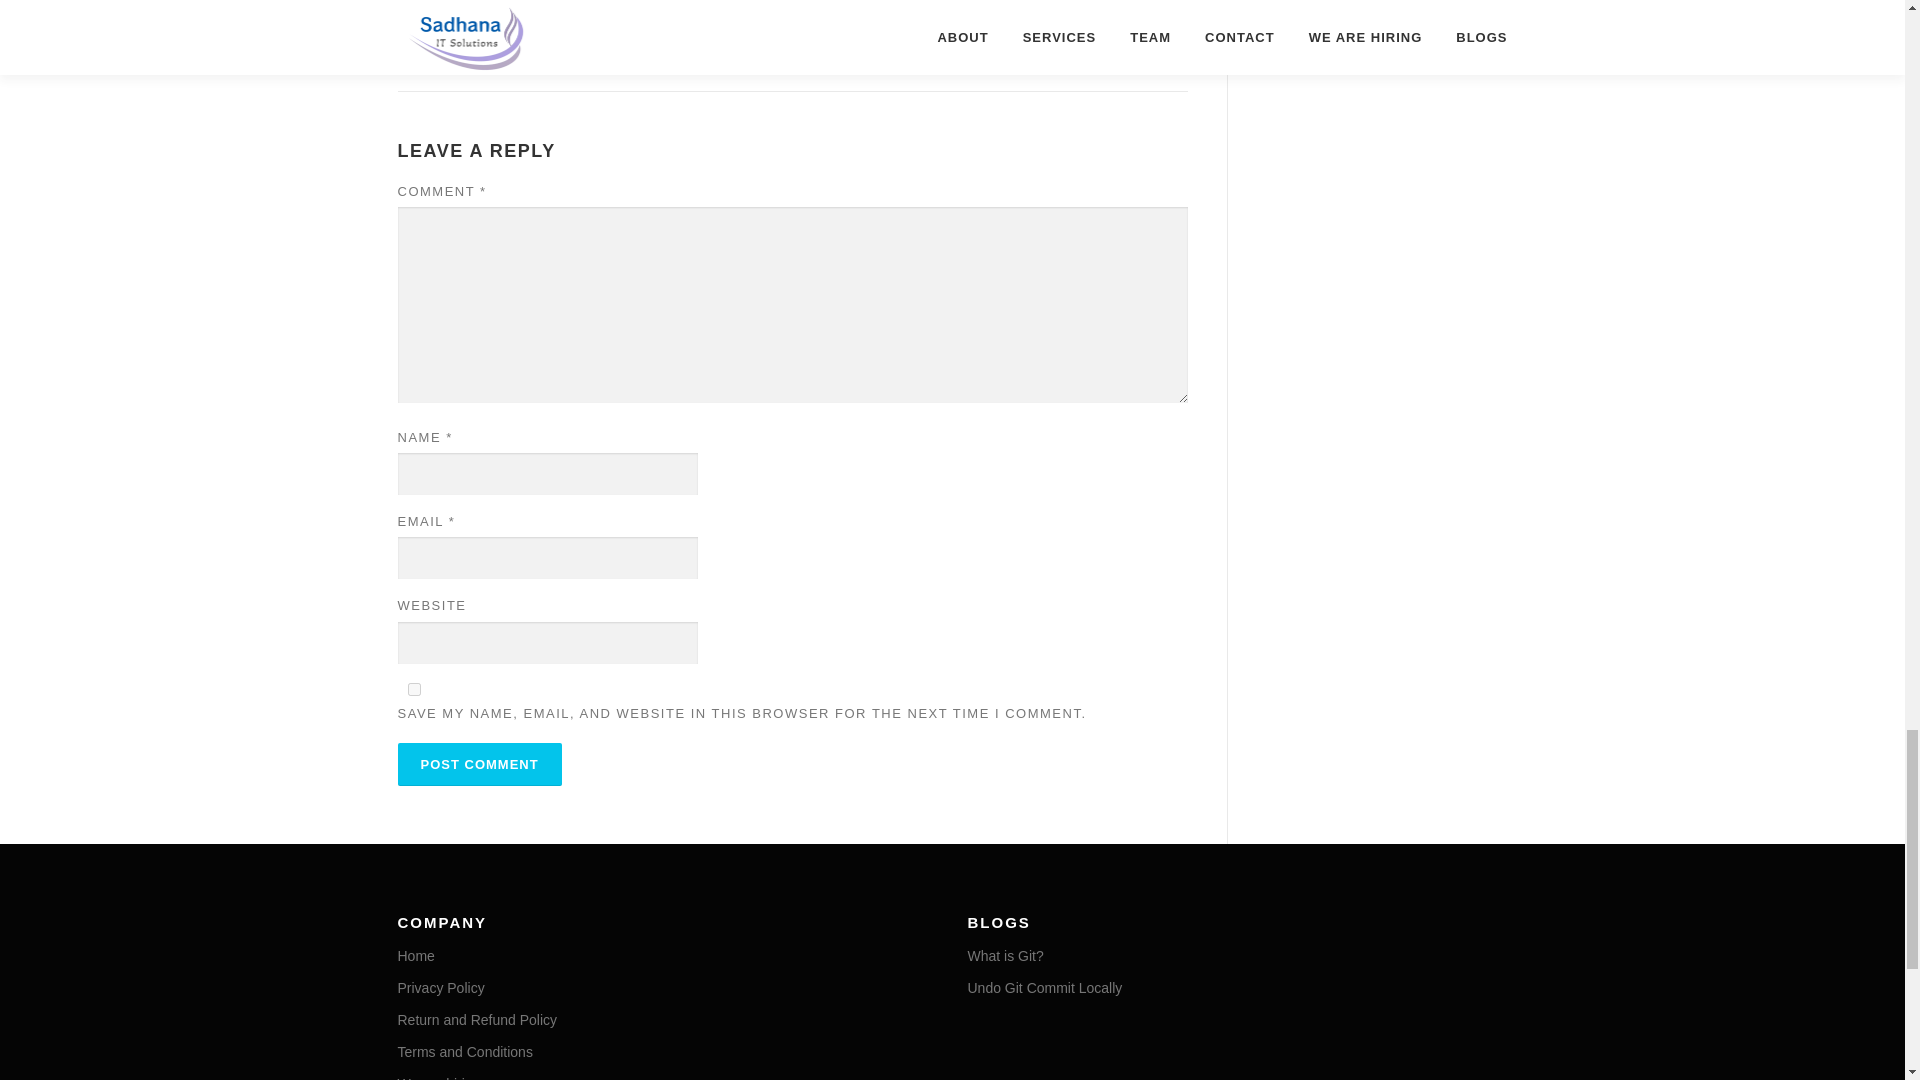 This screenshot has height=1080, width=1920. Describe the element at coordinates (765, 50) in the screenshot. I see `LINUX` at that location.